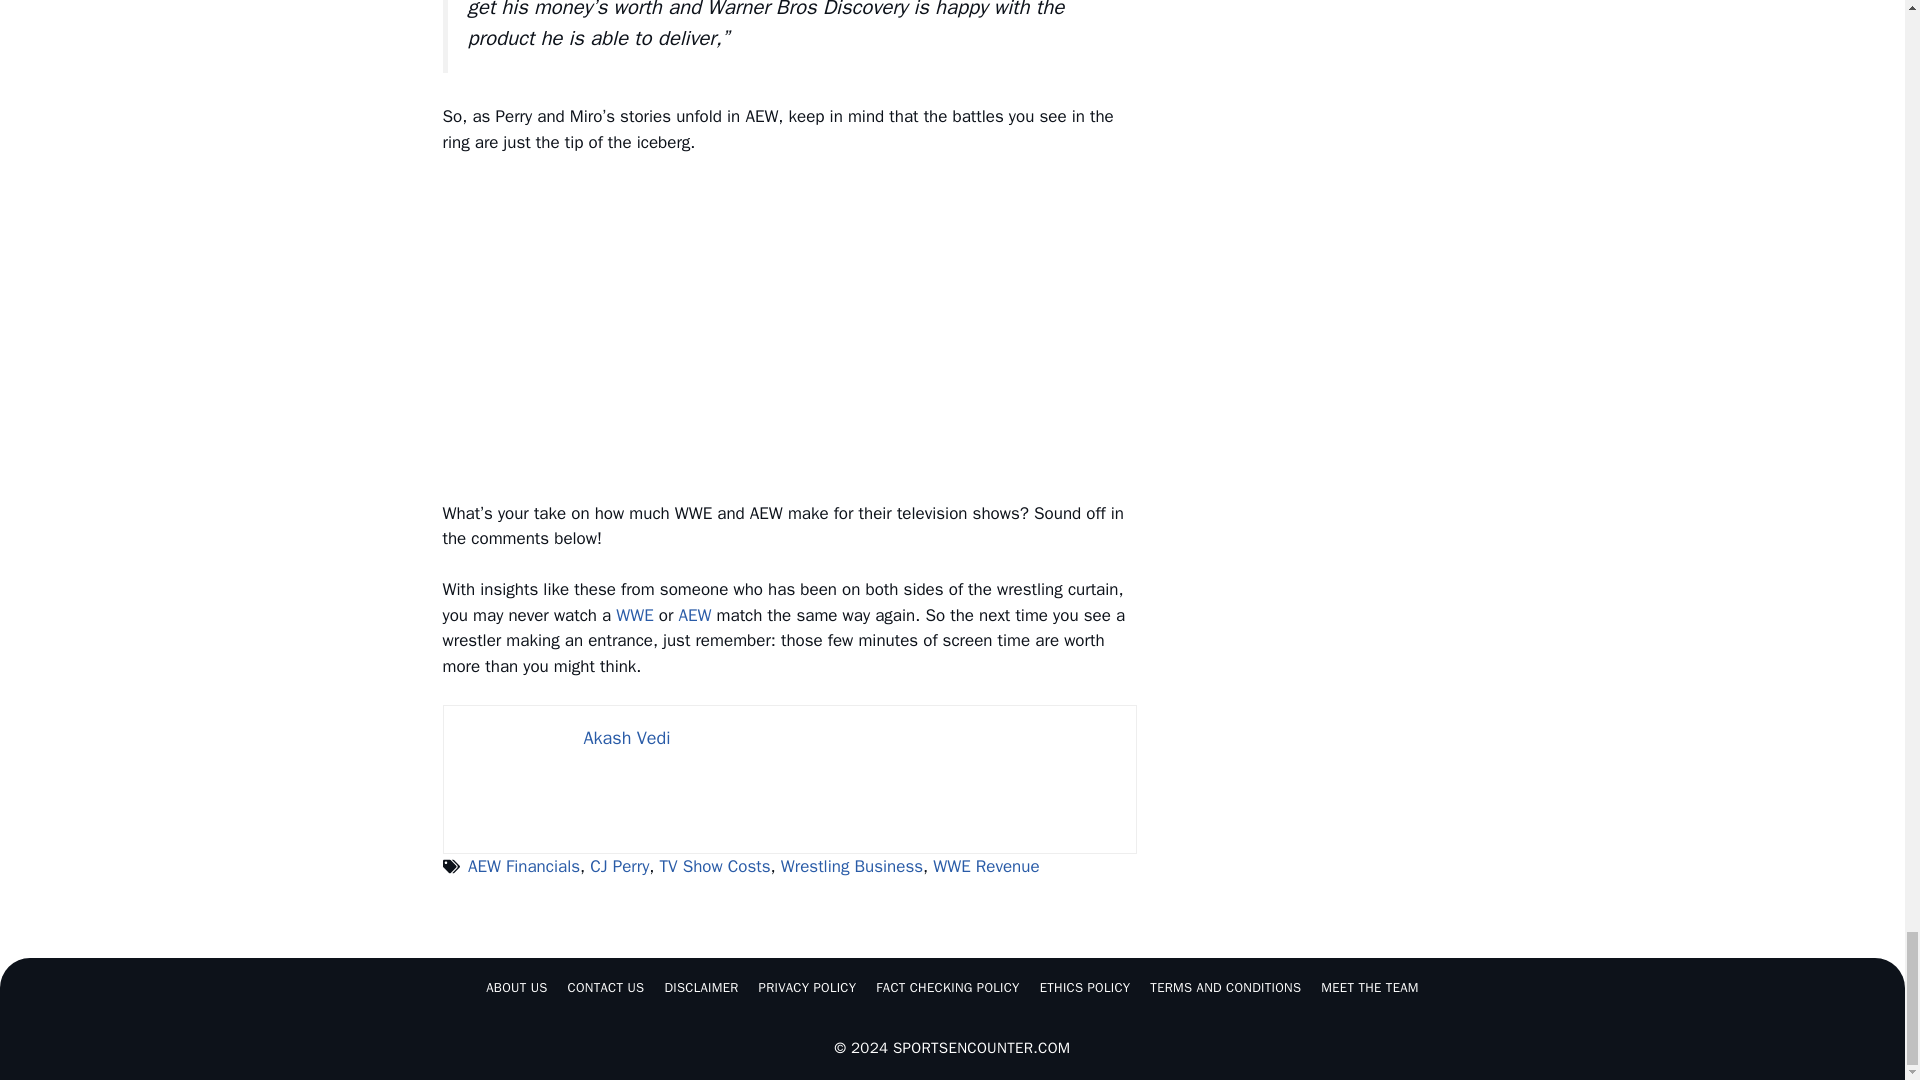  I want to click on WWE Revenue, so click(986, 866).